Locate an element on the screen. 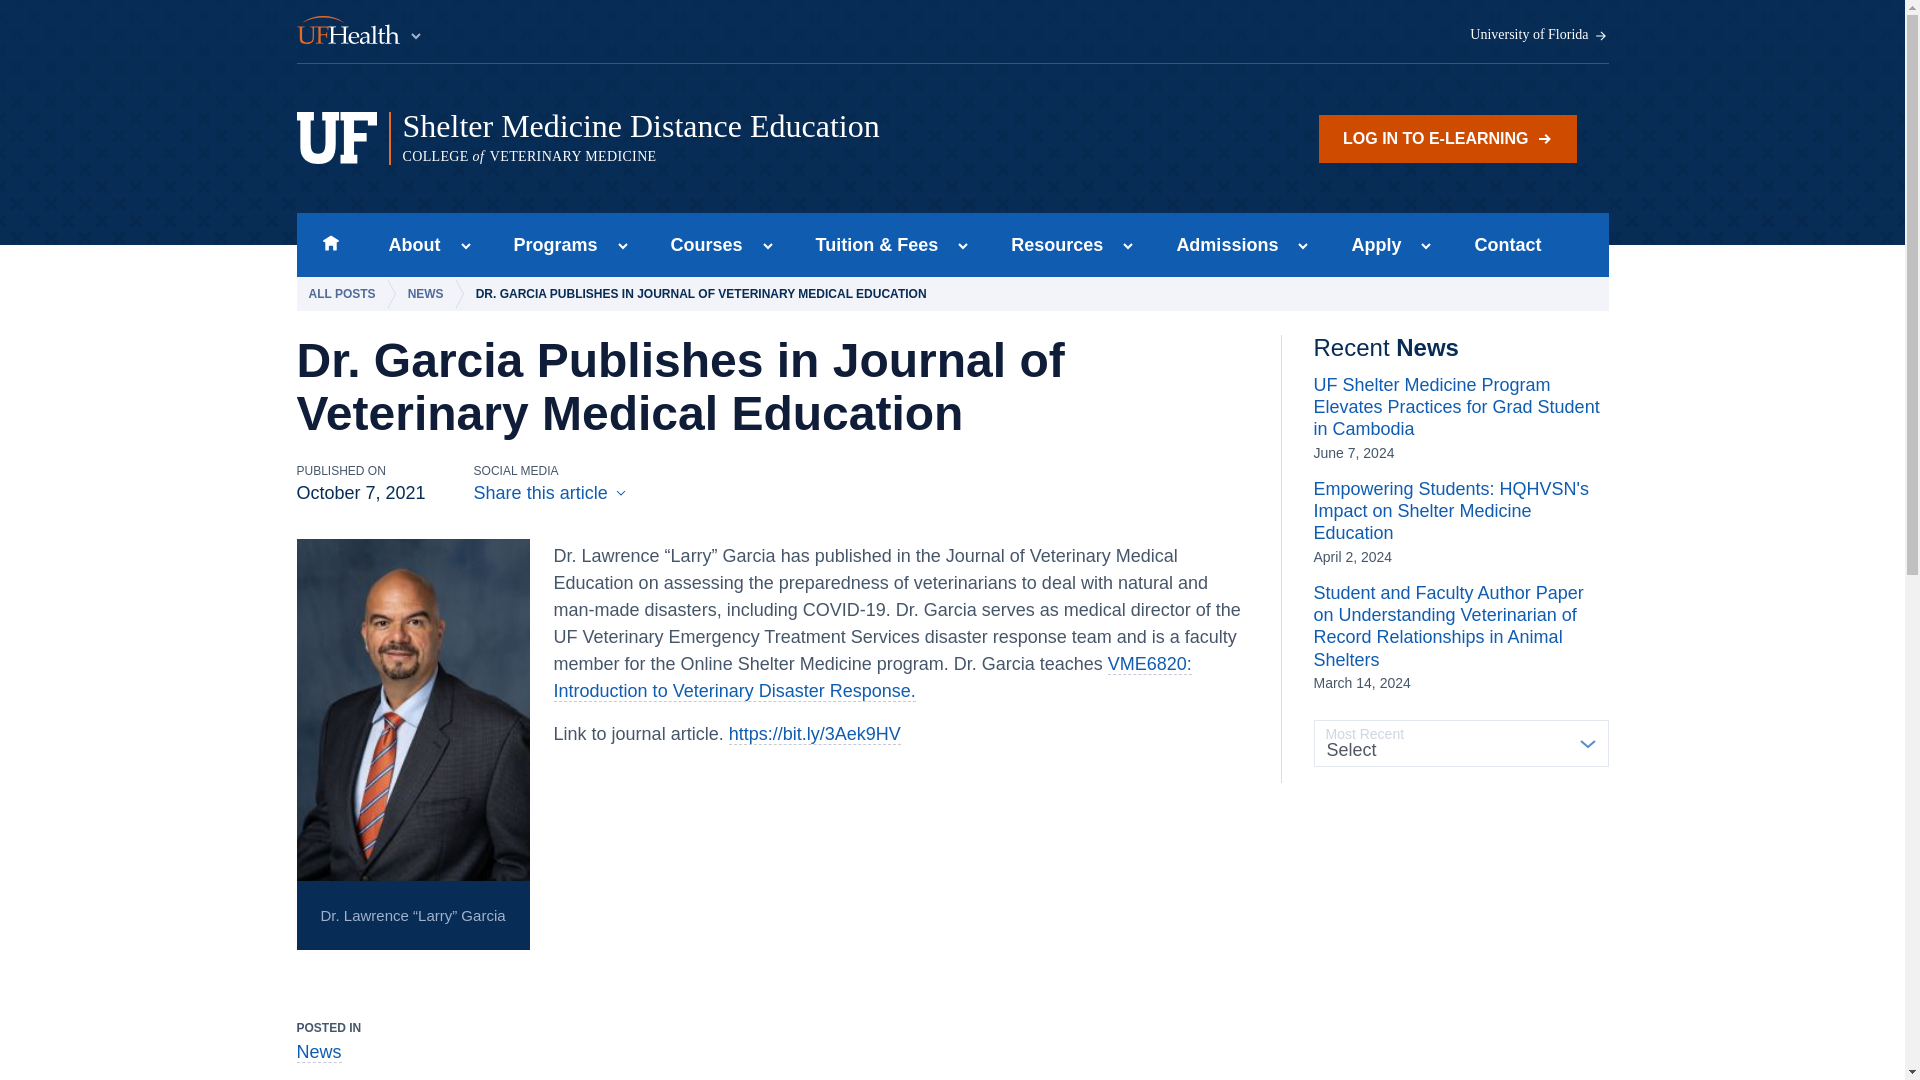  University of Florida is located at coordinates (1539, 35).